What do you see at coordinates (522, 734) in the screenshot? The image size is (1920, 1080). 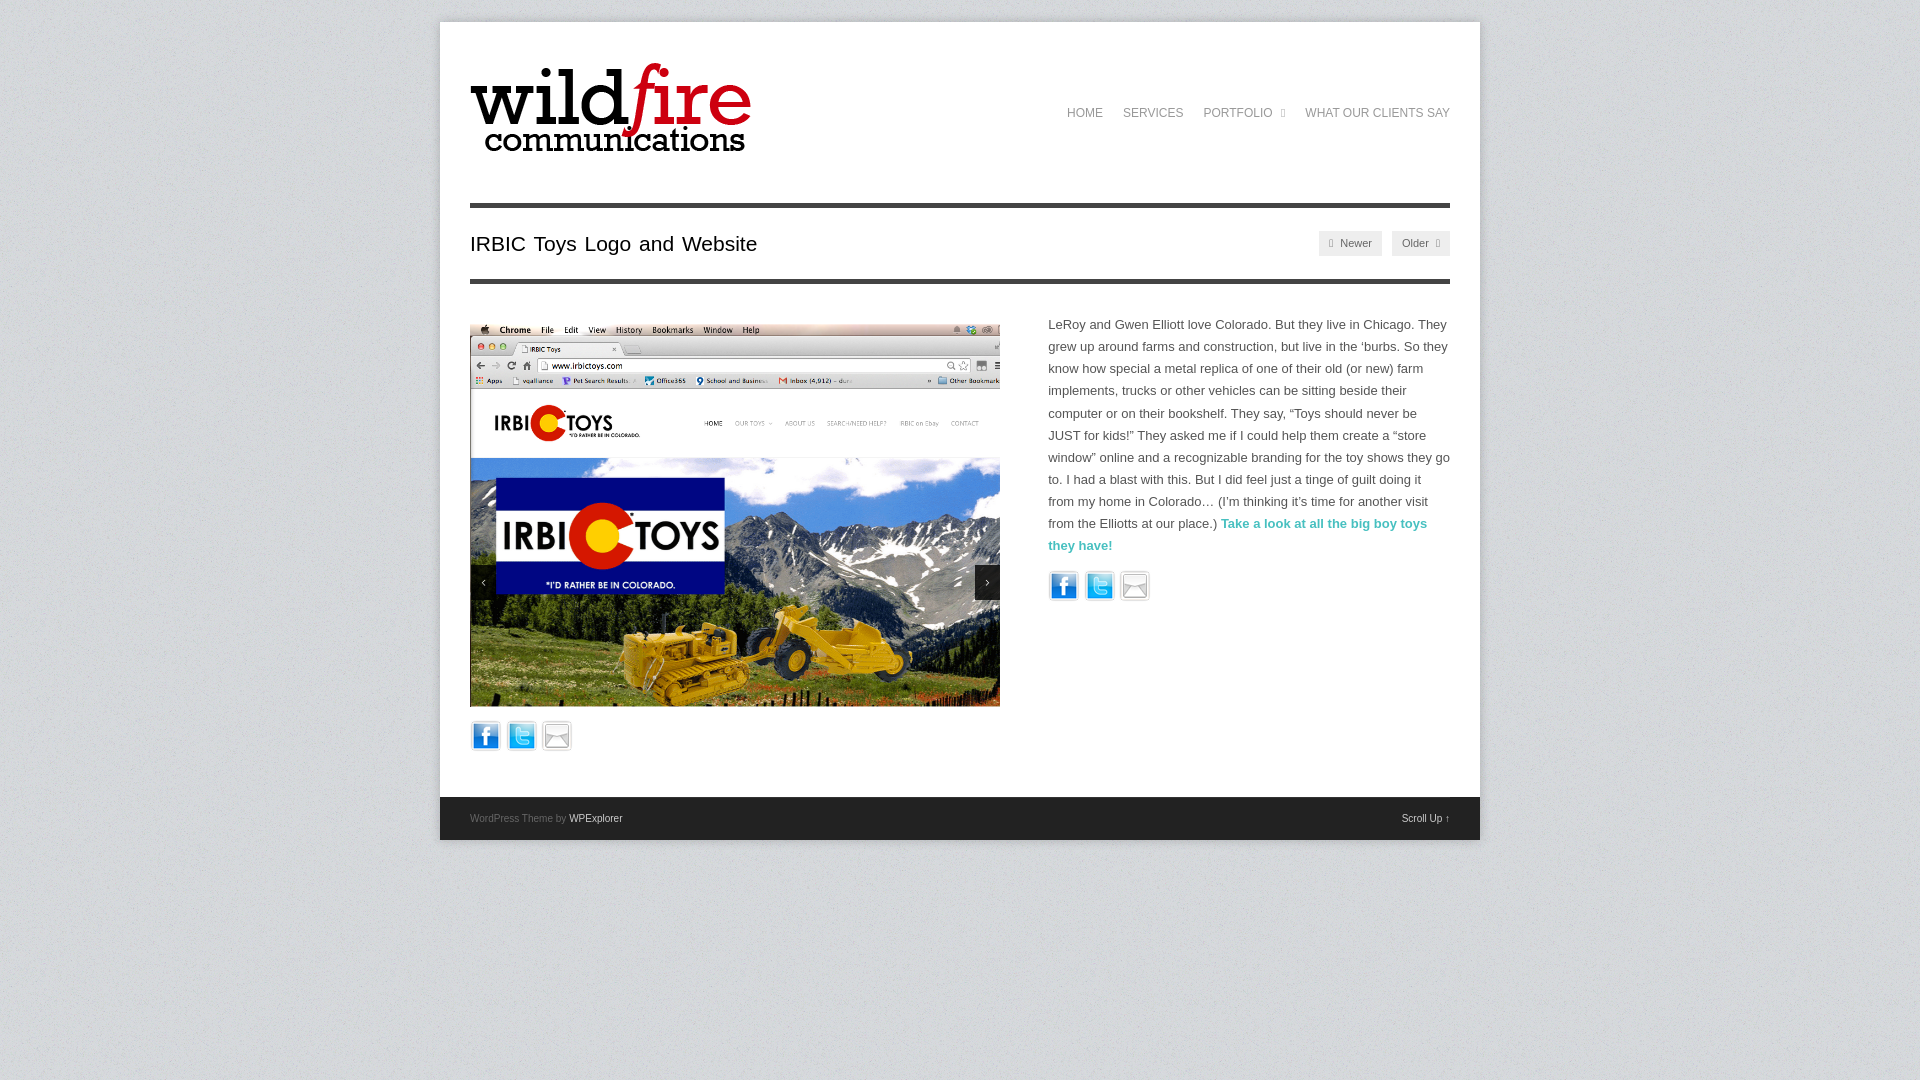 I see `Twitter` at bounding box center [522, 734].